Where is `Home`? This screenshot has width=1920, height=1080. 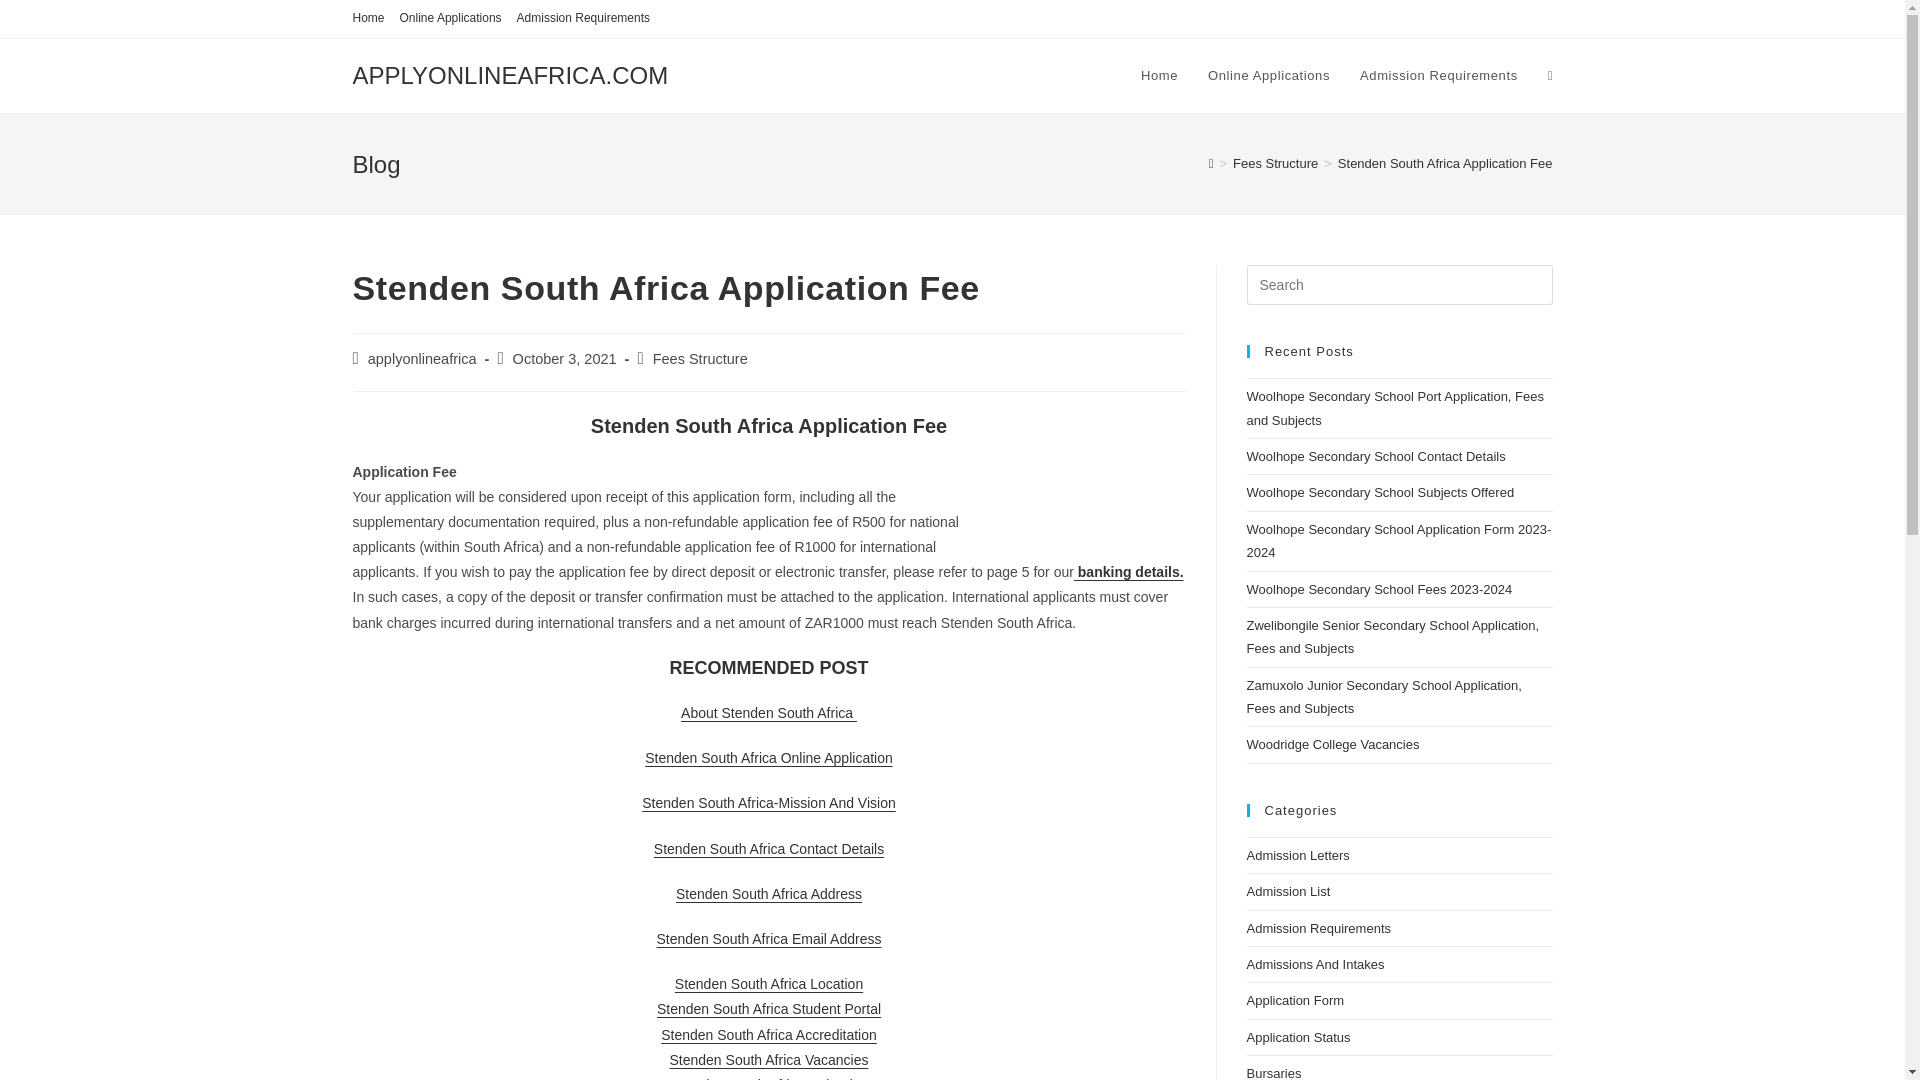
Home is located at coordinates (1158, 76).